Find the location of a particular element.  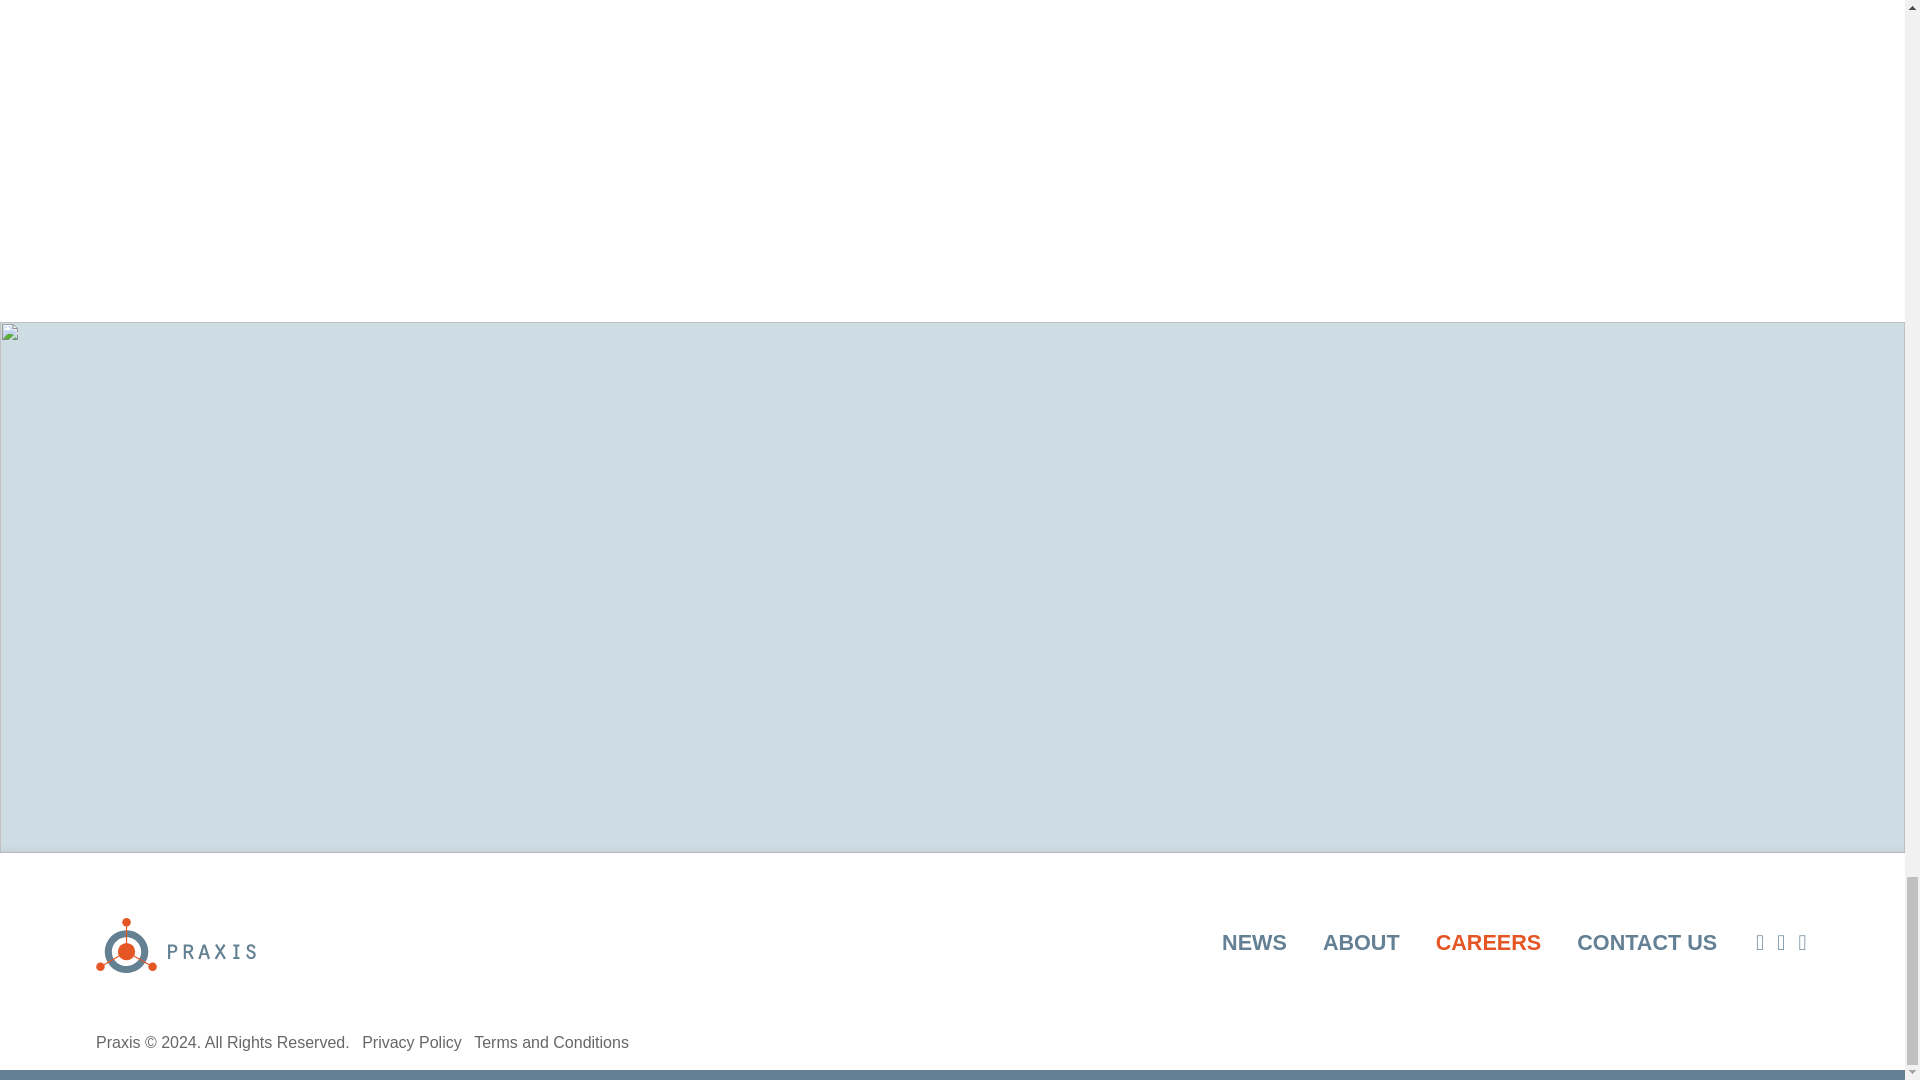

CONTACT US is located at coordinates (1646, 942).